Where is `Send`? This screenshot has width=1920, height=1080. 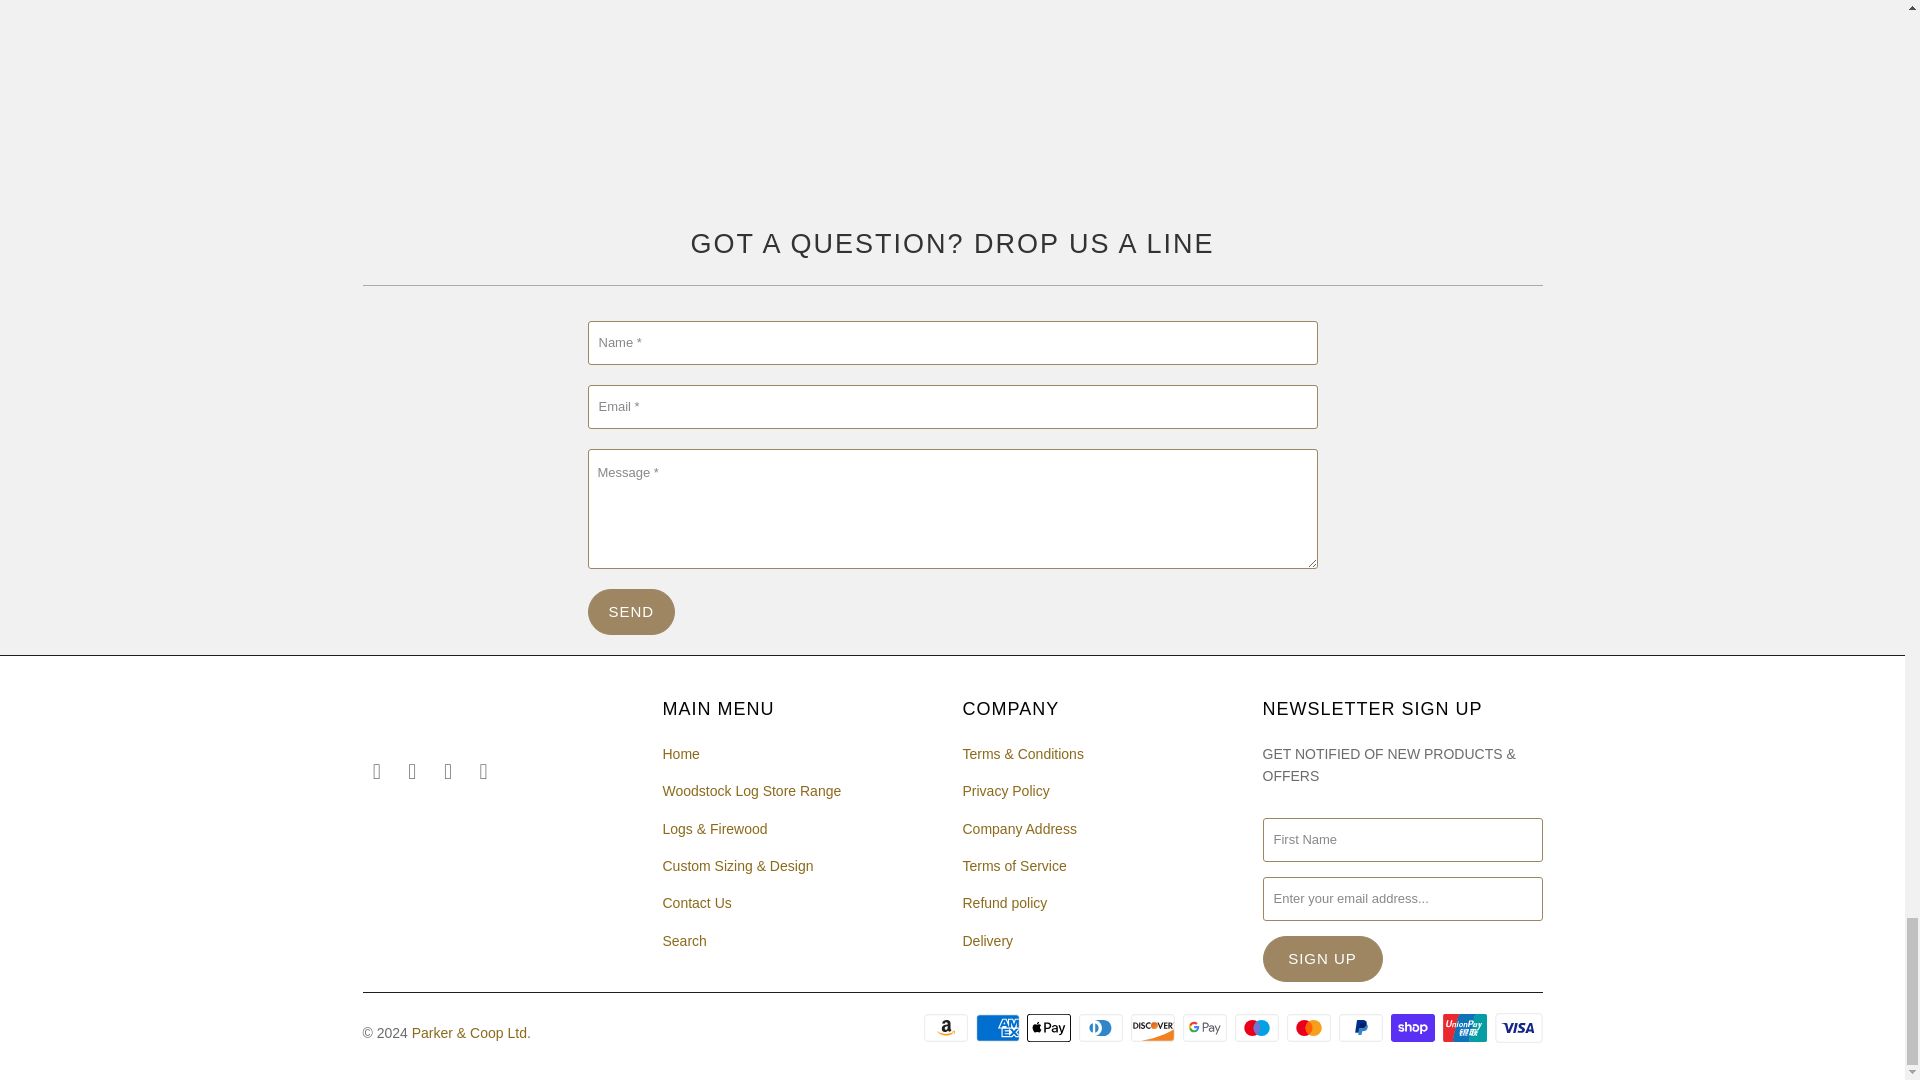
Send is located at coordinates (631, 612).